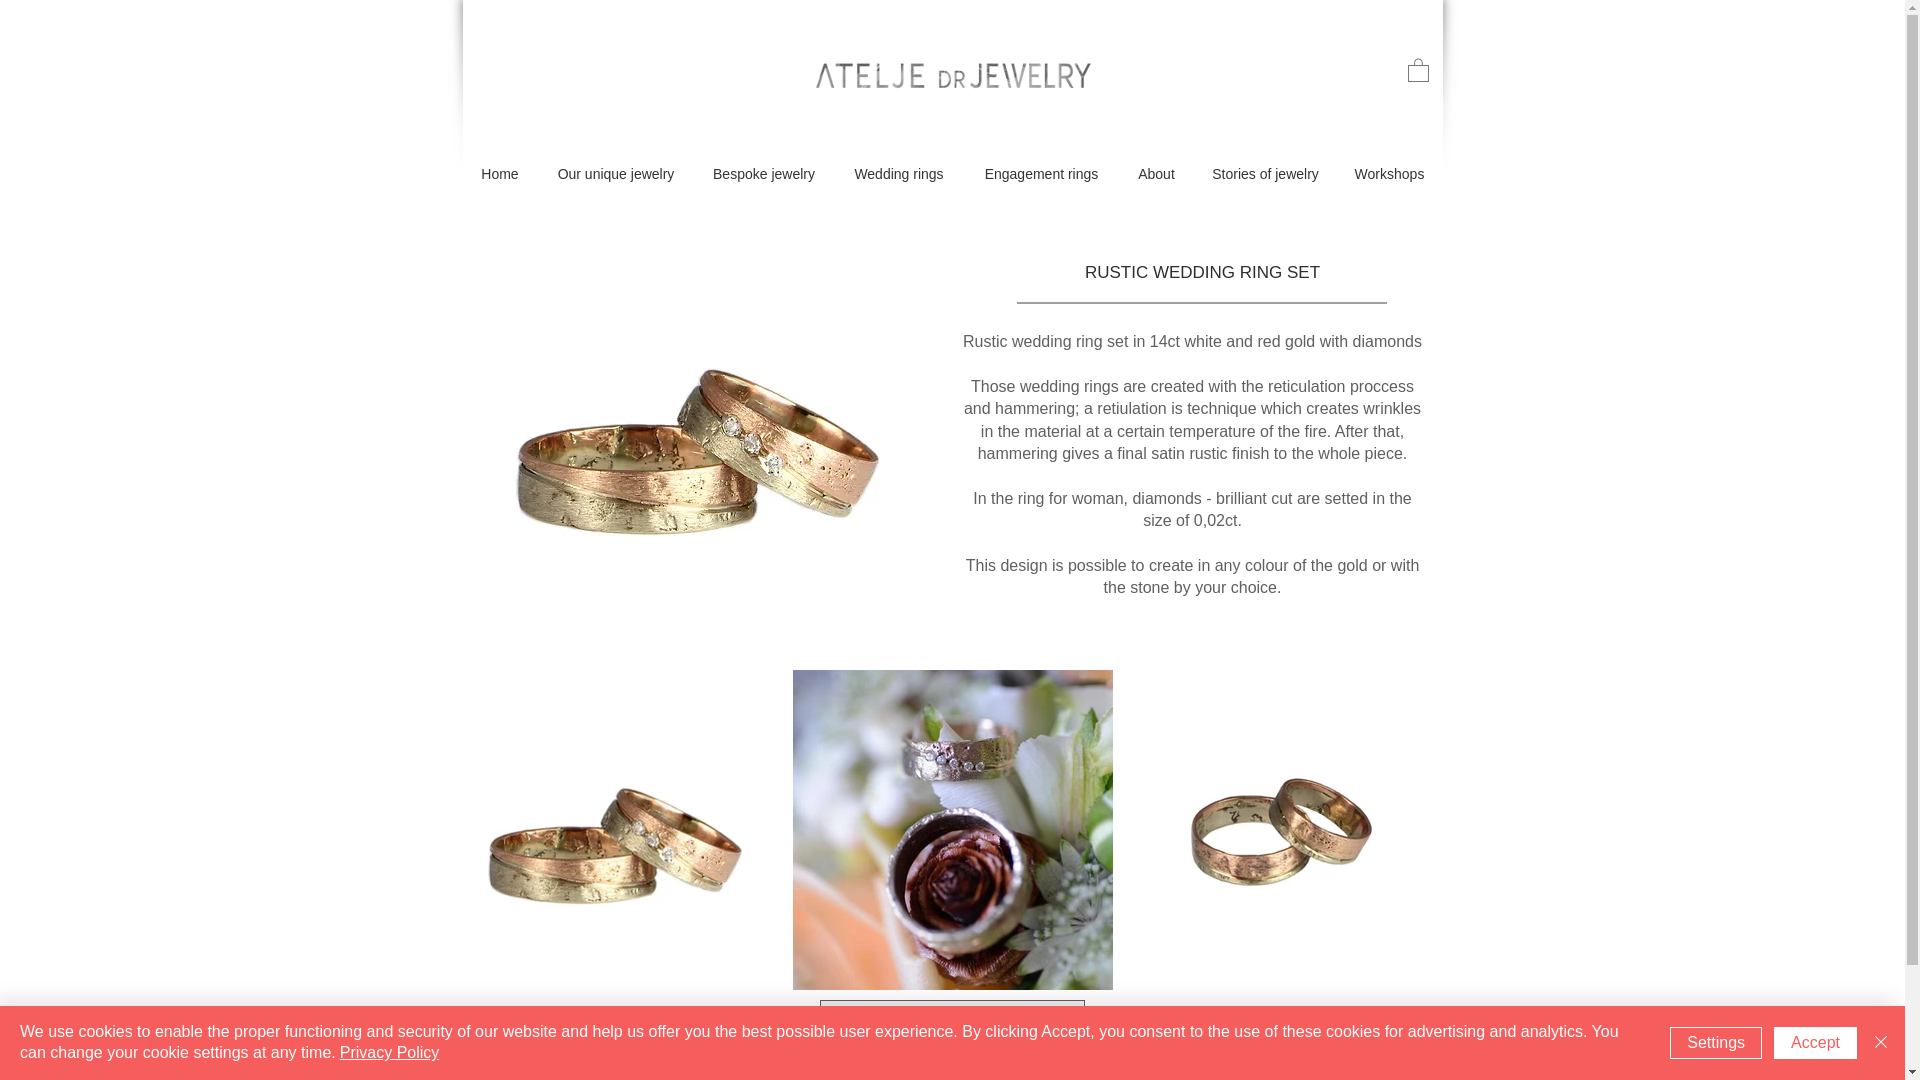 Image resolution: width=1920 pixels, height=1080 pixels. I want to click on Accept, so click(1815, 1043).